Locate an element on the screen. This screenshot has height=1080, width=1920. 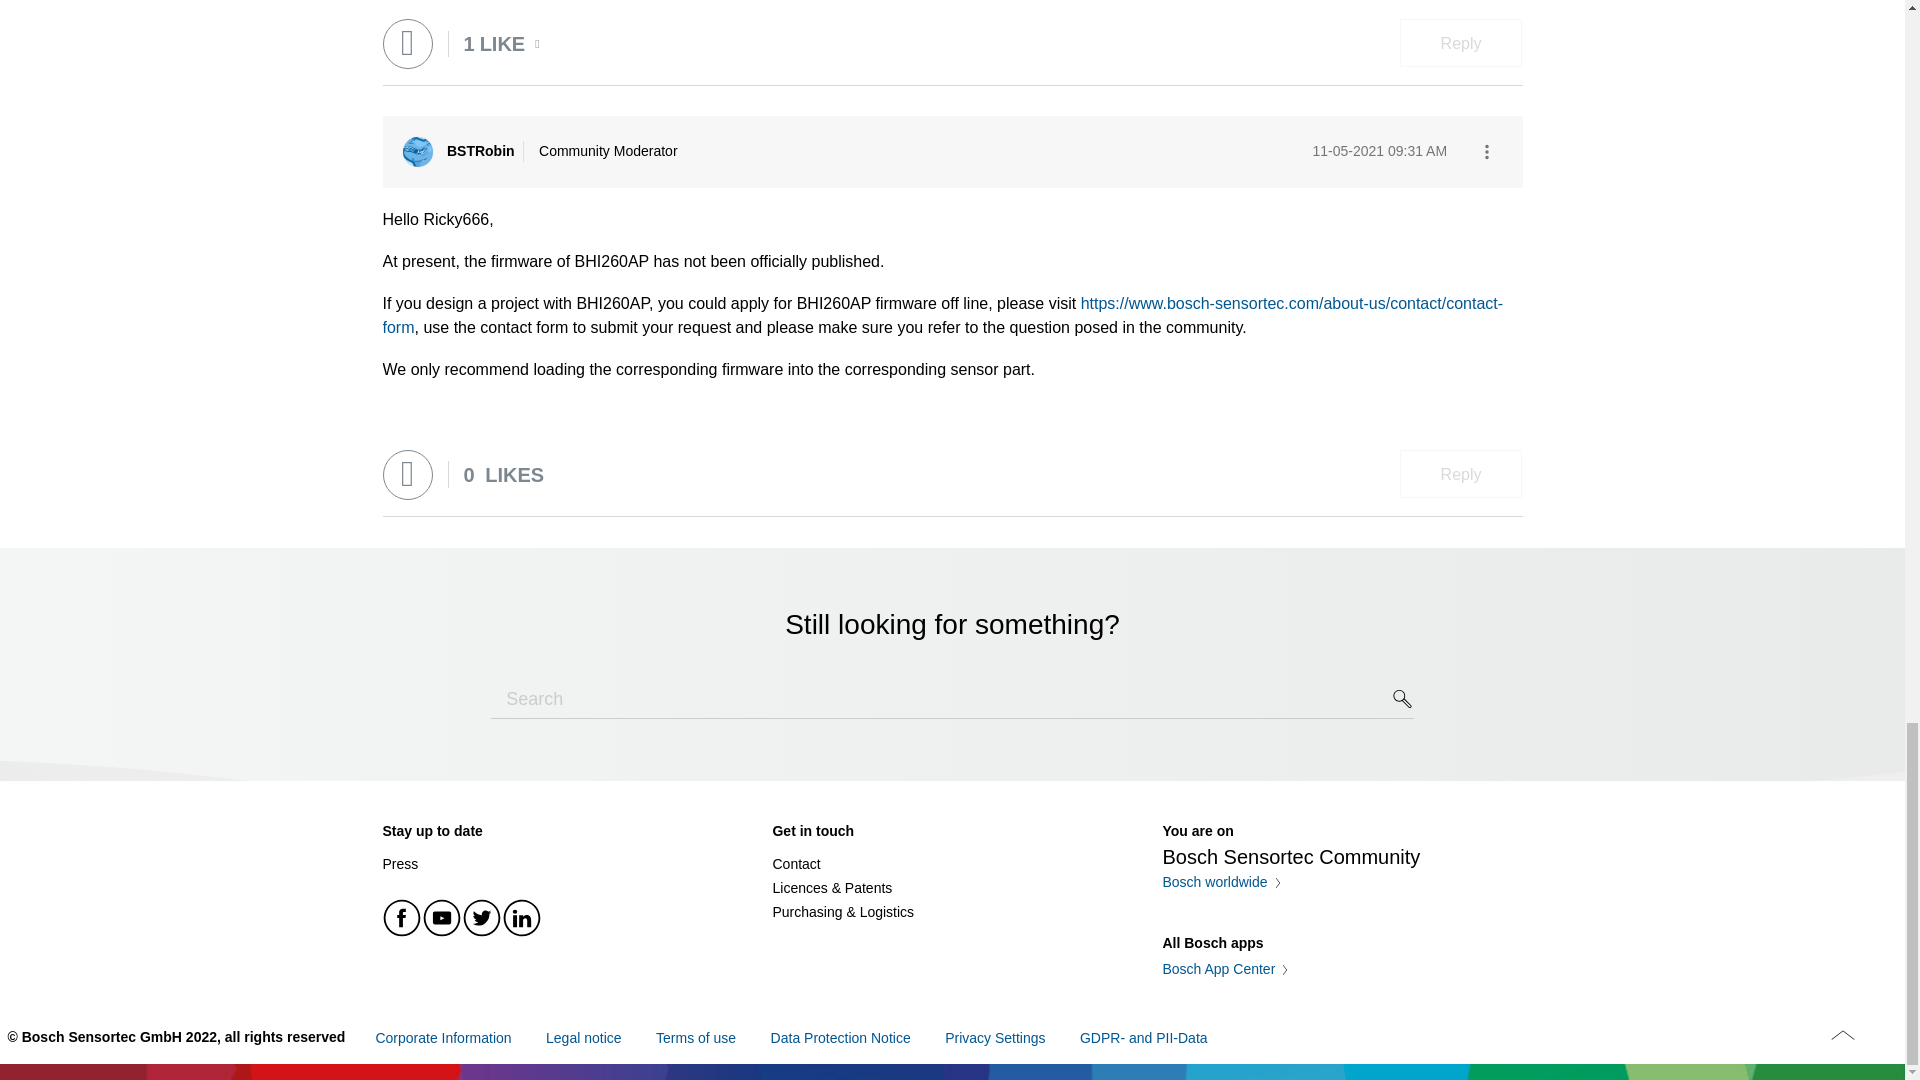
Icon search is located at coordinates (1403, 698).